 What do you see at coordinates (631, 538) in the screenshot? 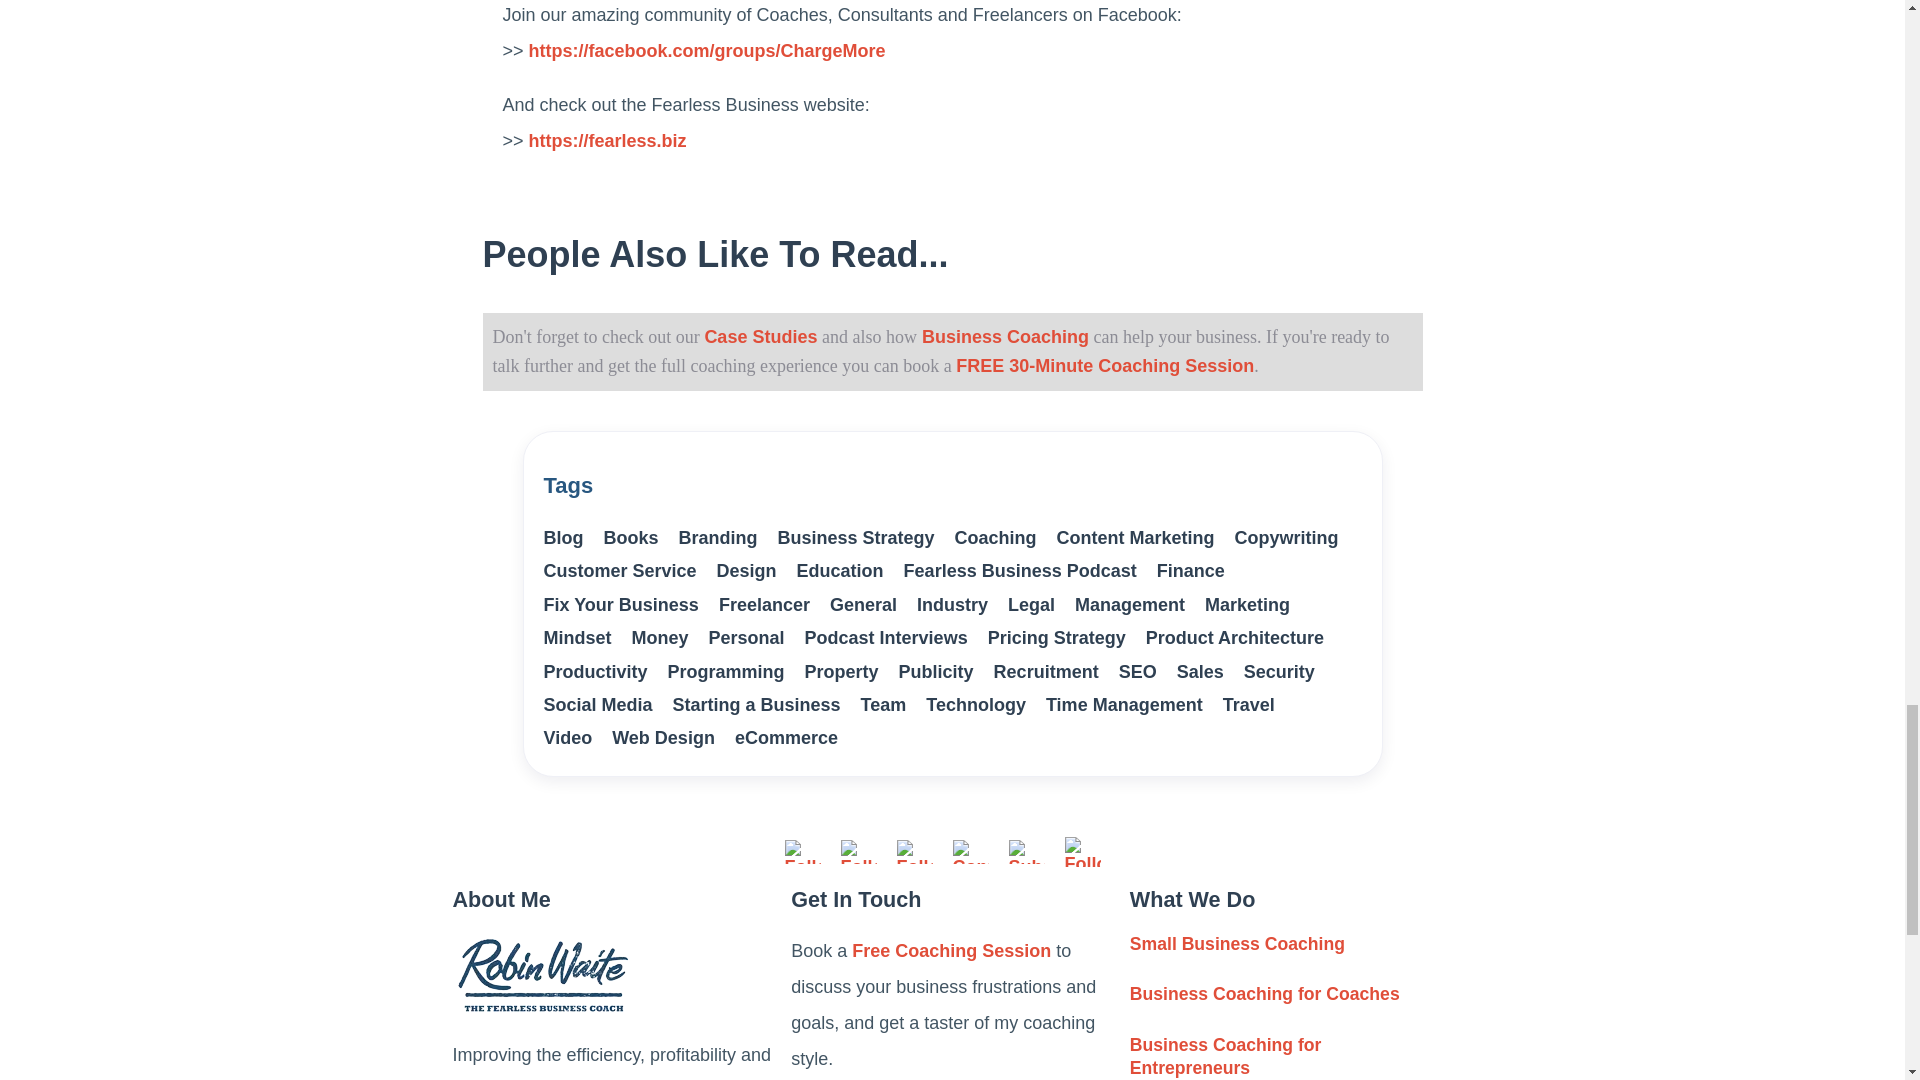
I see `Books` at bounding box center [631, 538].